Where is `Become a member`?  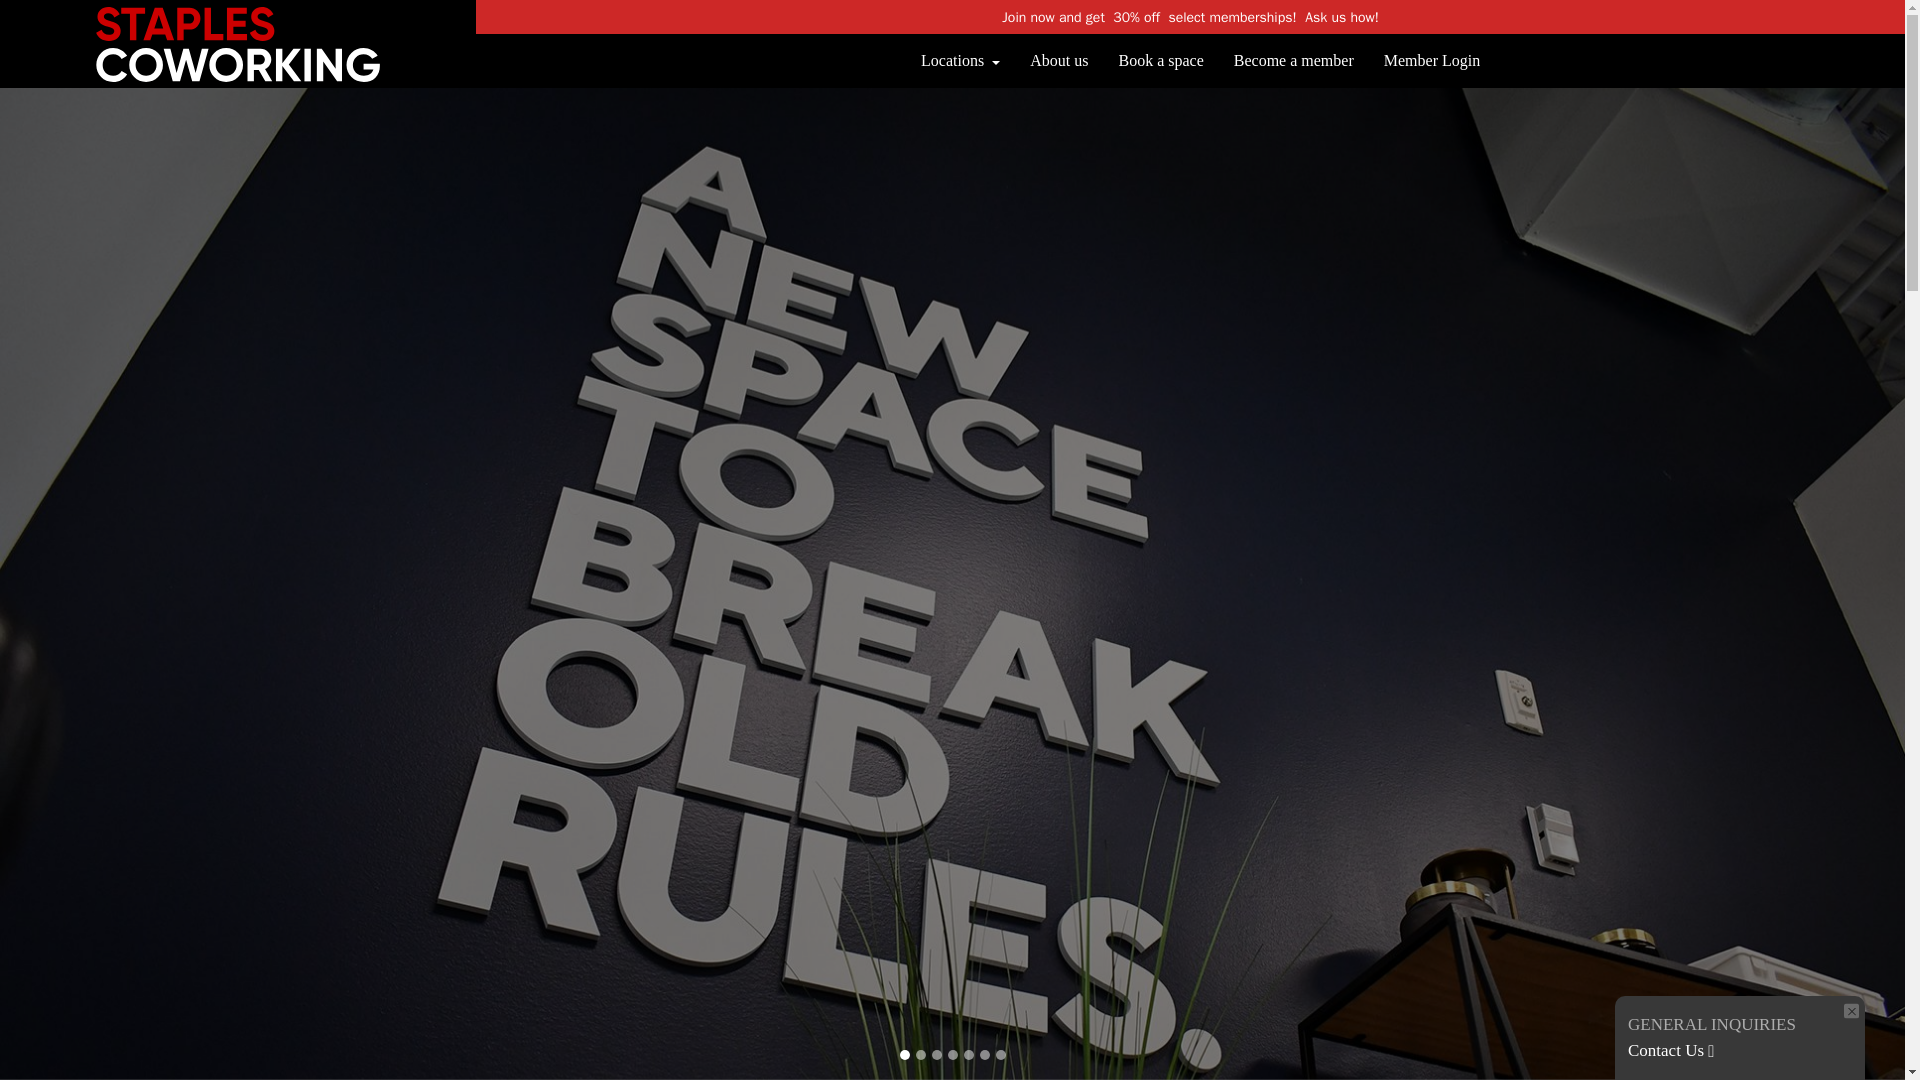
Become a member is located at coordinates (1294, 60).